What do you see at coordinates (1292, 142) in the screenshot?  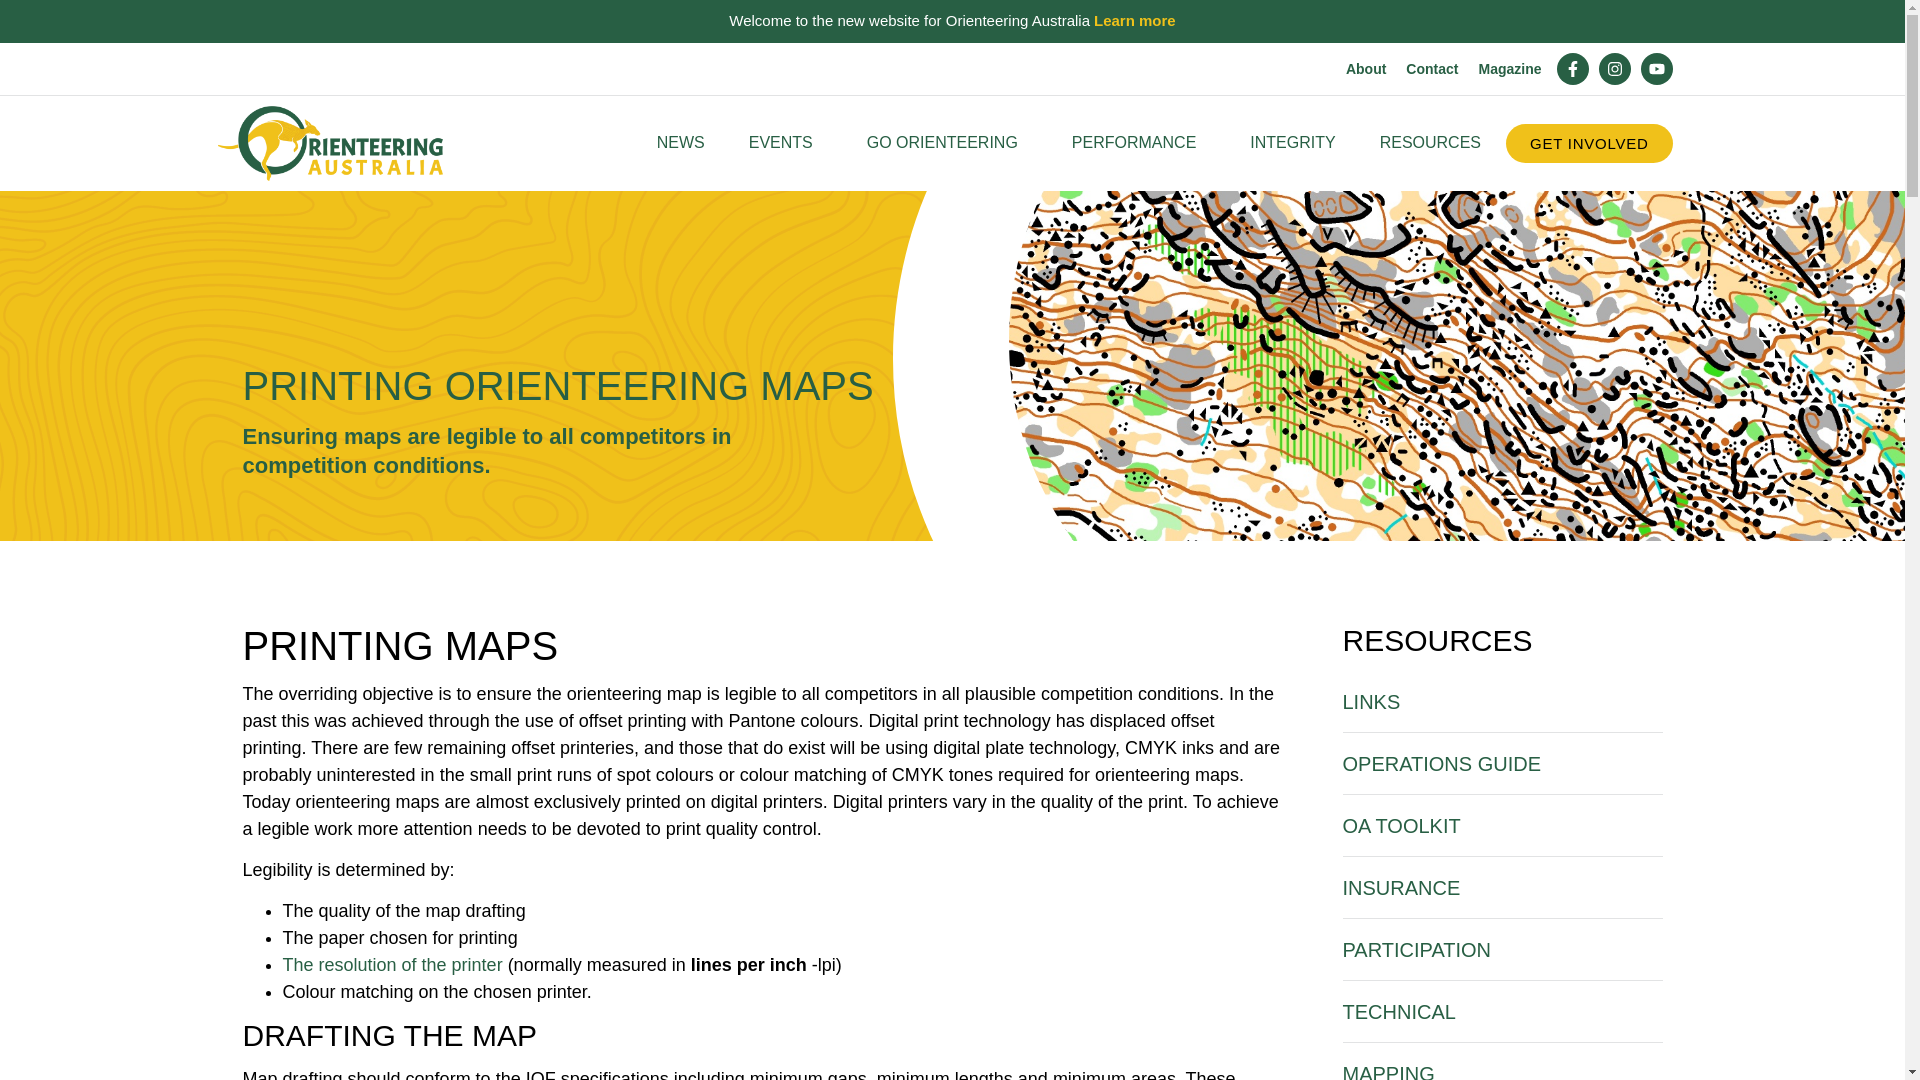 I see `INTEGRITY` at bounding box center [1292, 142].